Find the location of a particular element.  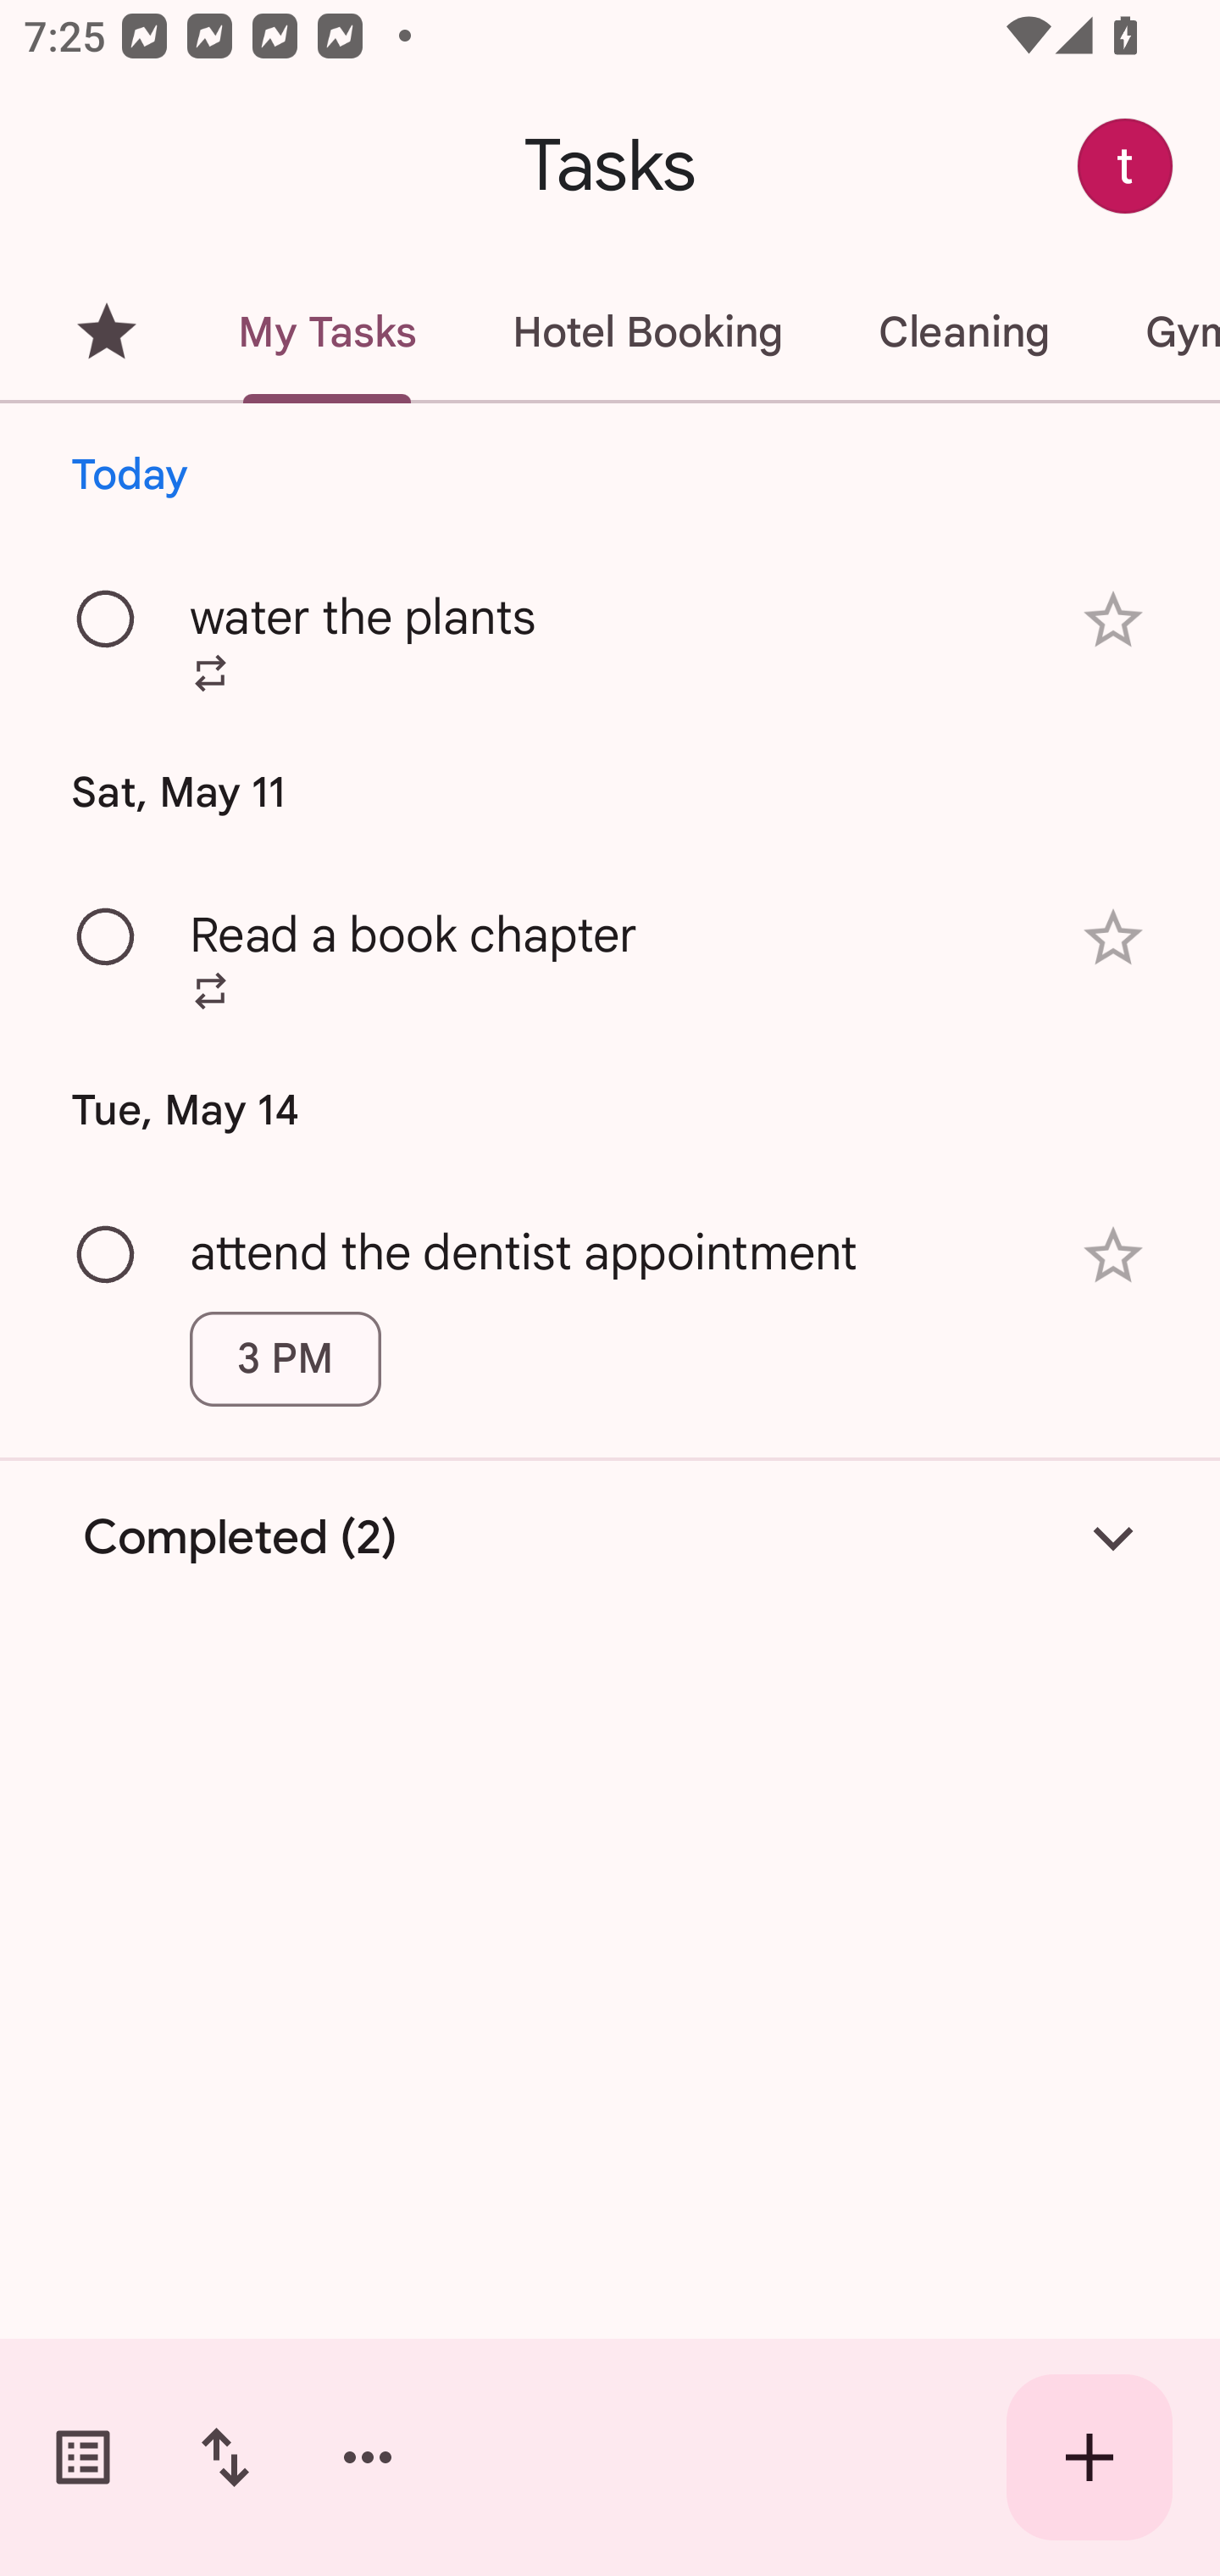

Change sort order is located at coordinates (225, 2457).